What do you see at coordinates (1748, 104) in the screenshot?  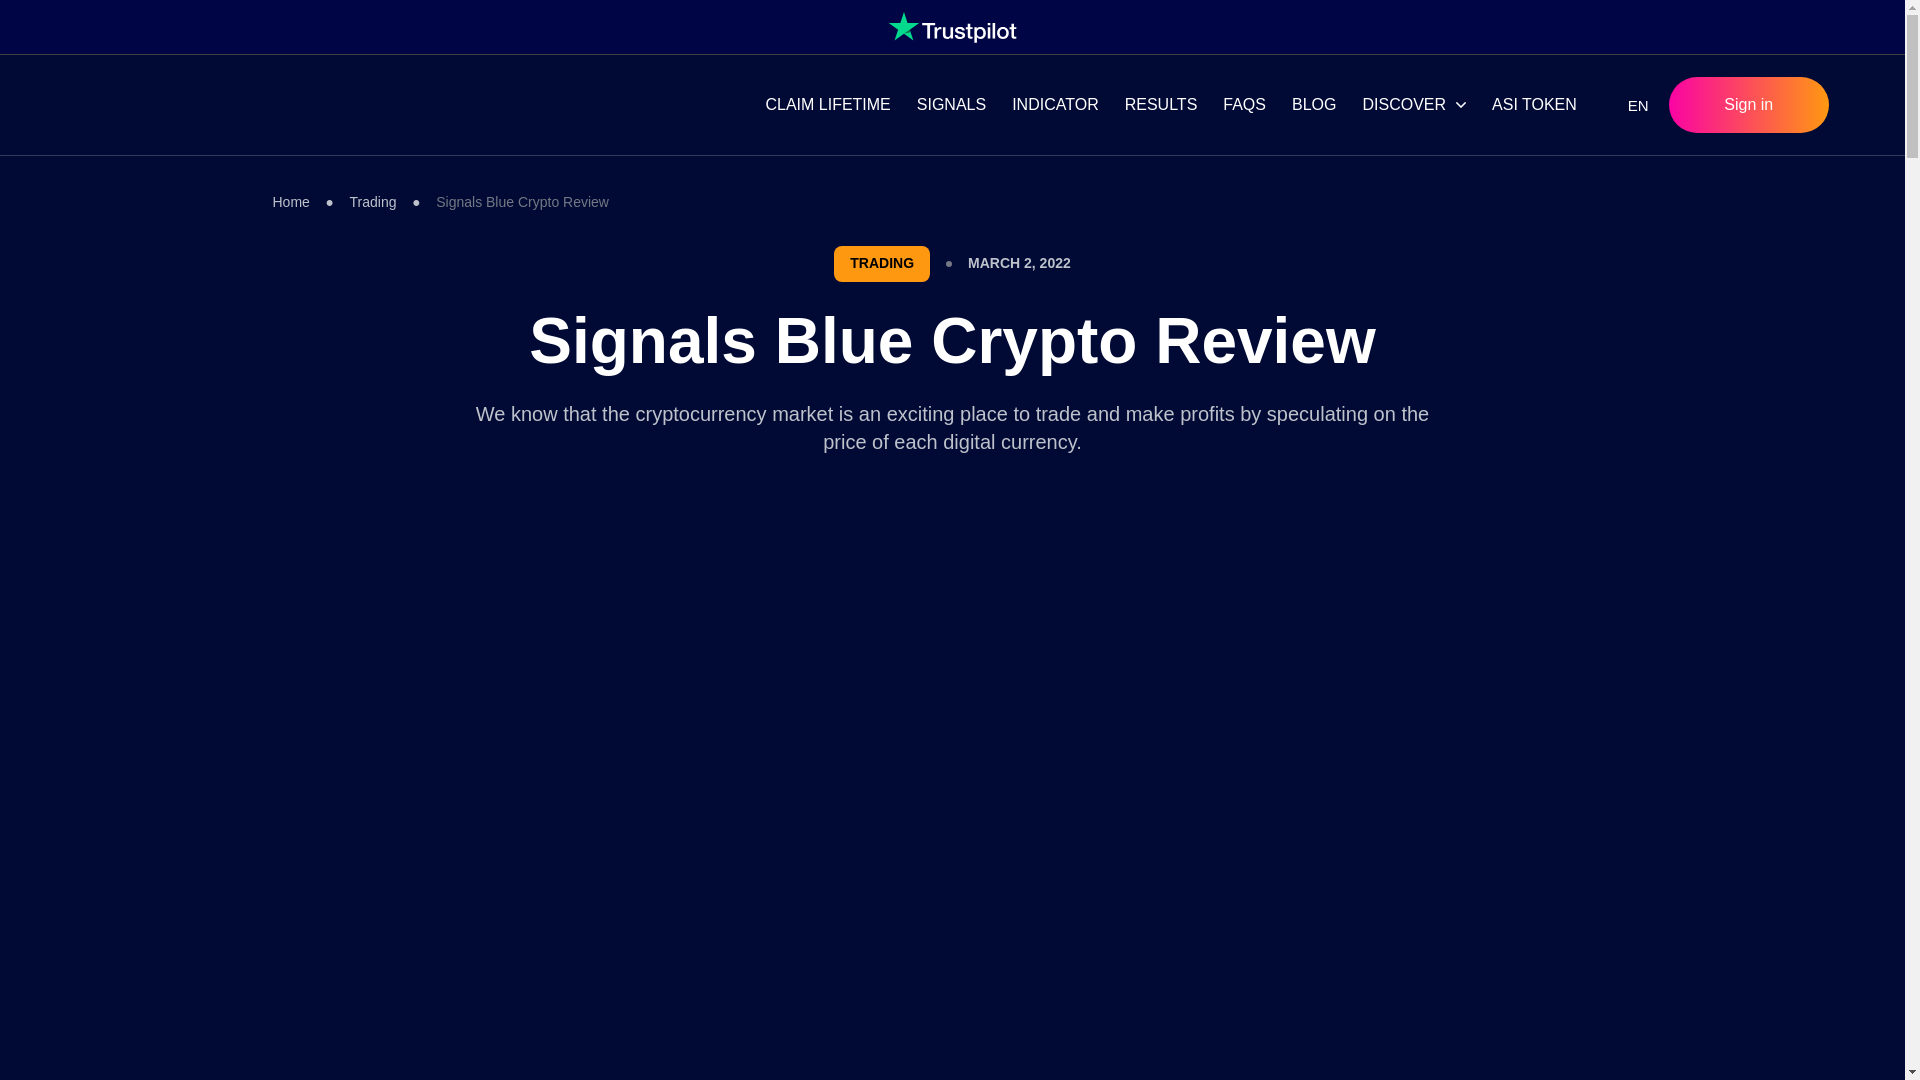 I see `Sign in` at bounding box center [1748, 104].